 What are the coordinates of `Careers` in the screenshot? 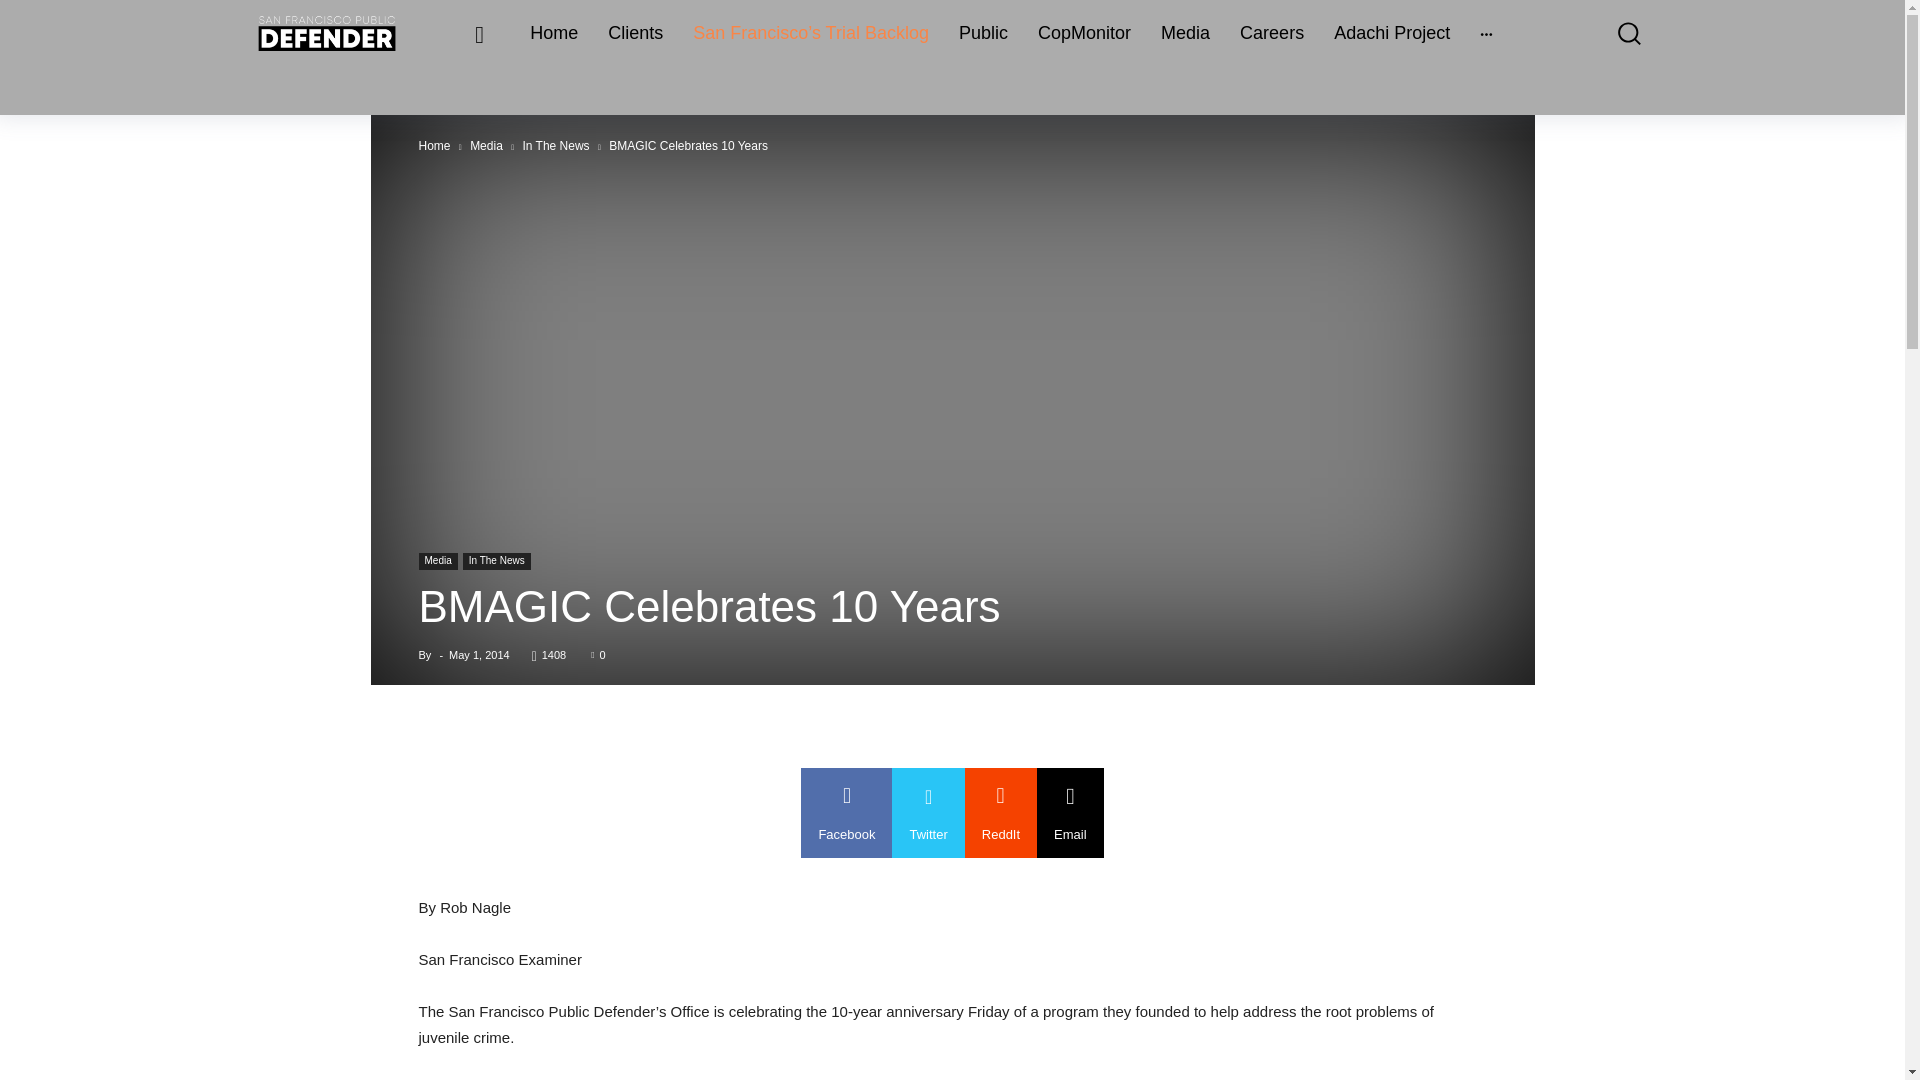 It's located at (1272, 33).